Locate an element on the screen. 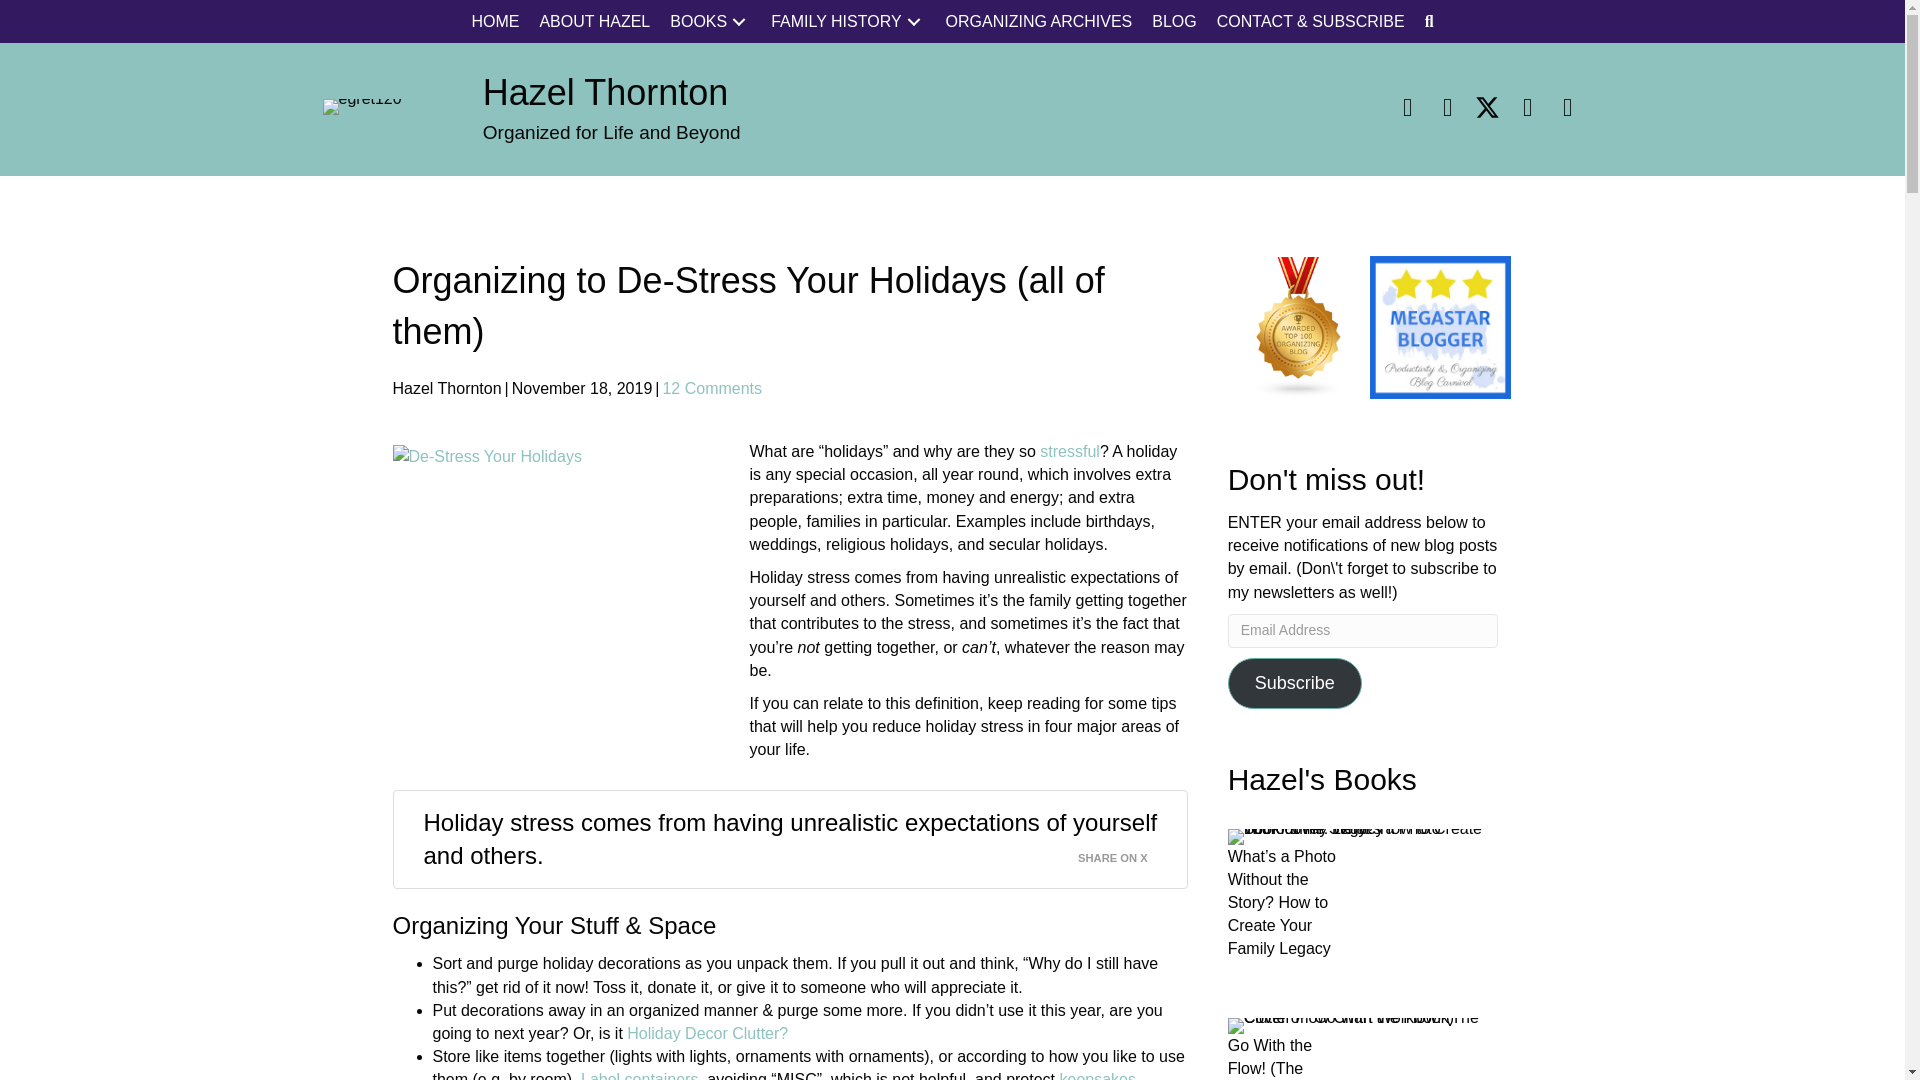  ABOUT HAZEL is located at coordinates (594, 22).